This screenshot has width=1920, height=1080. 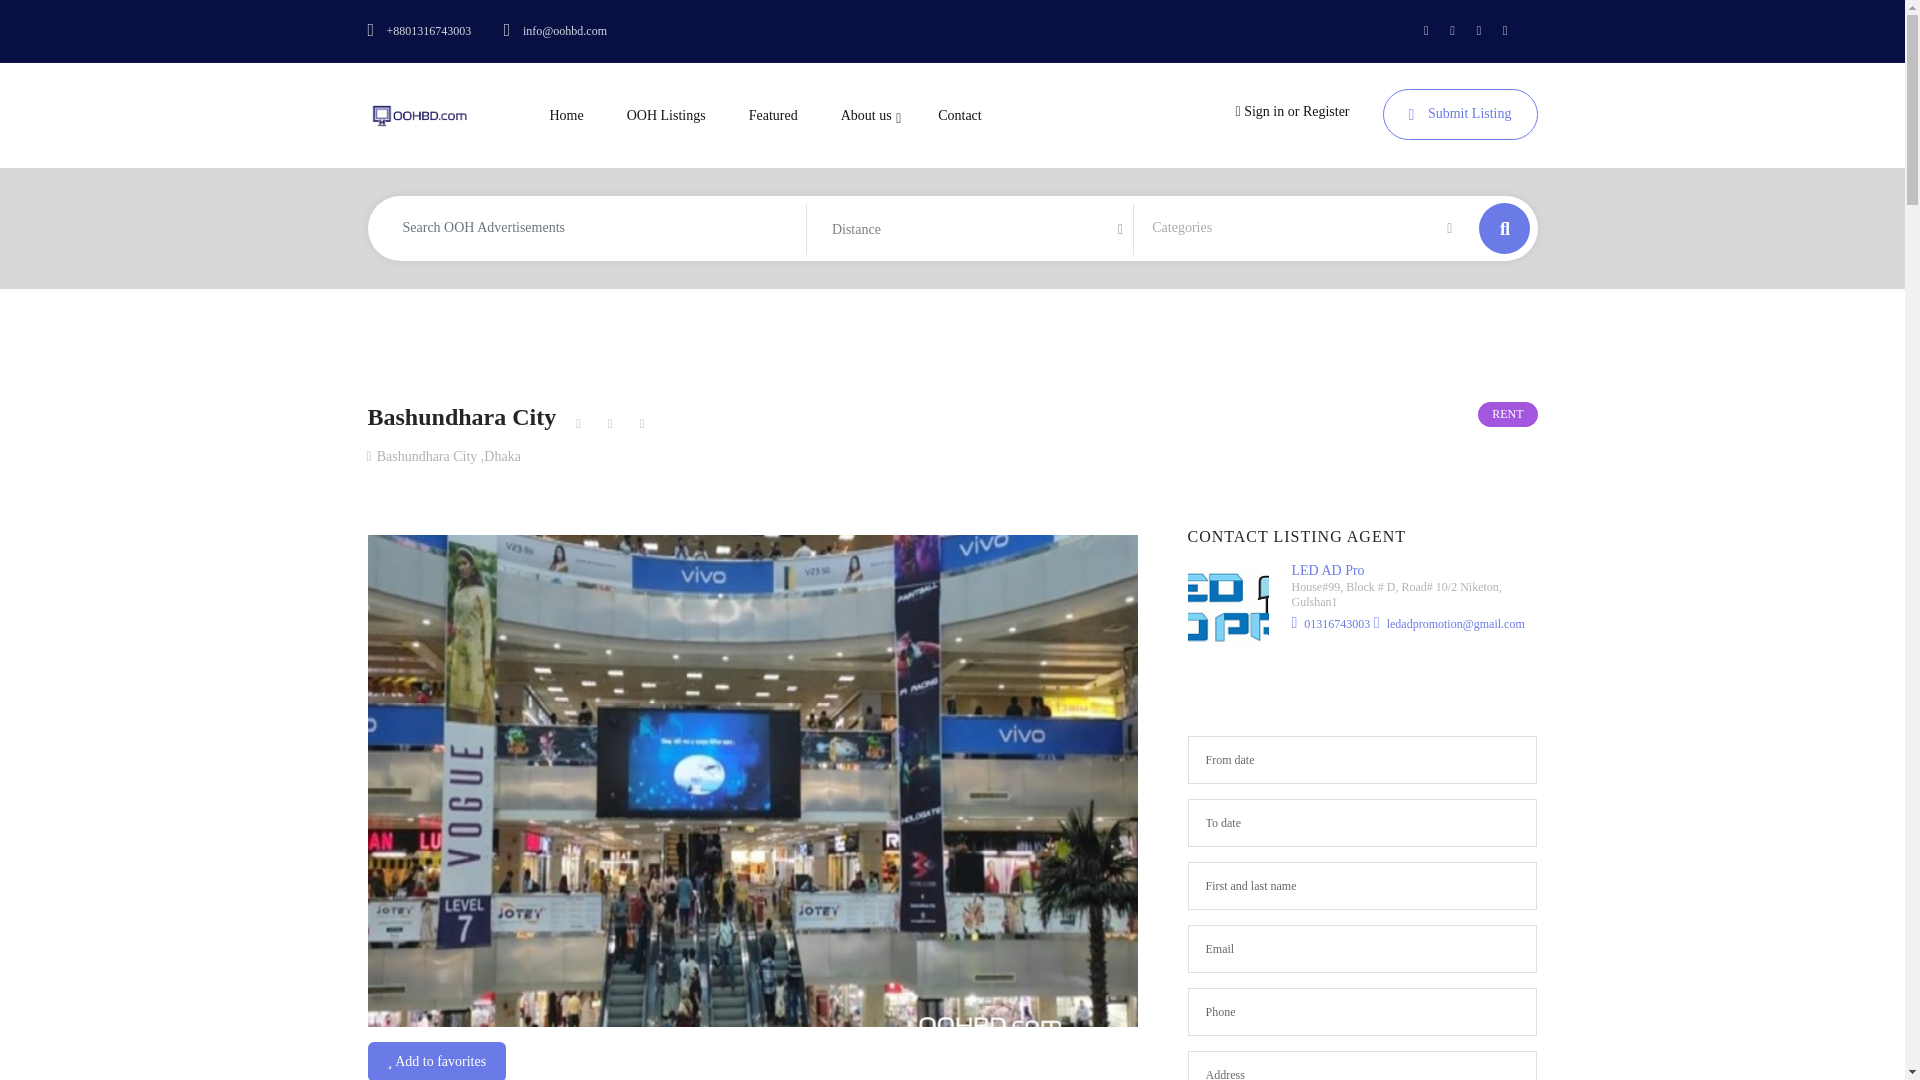 What do you see at coordinates (1326, 110) in the screenshot?
I see `Register` at bounding box center [1326, 110].